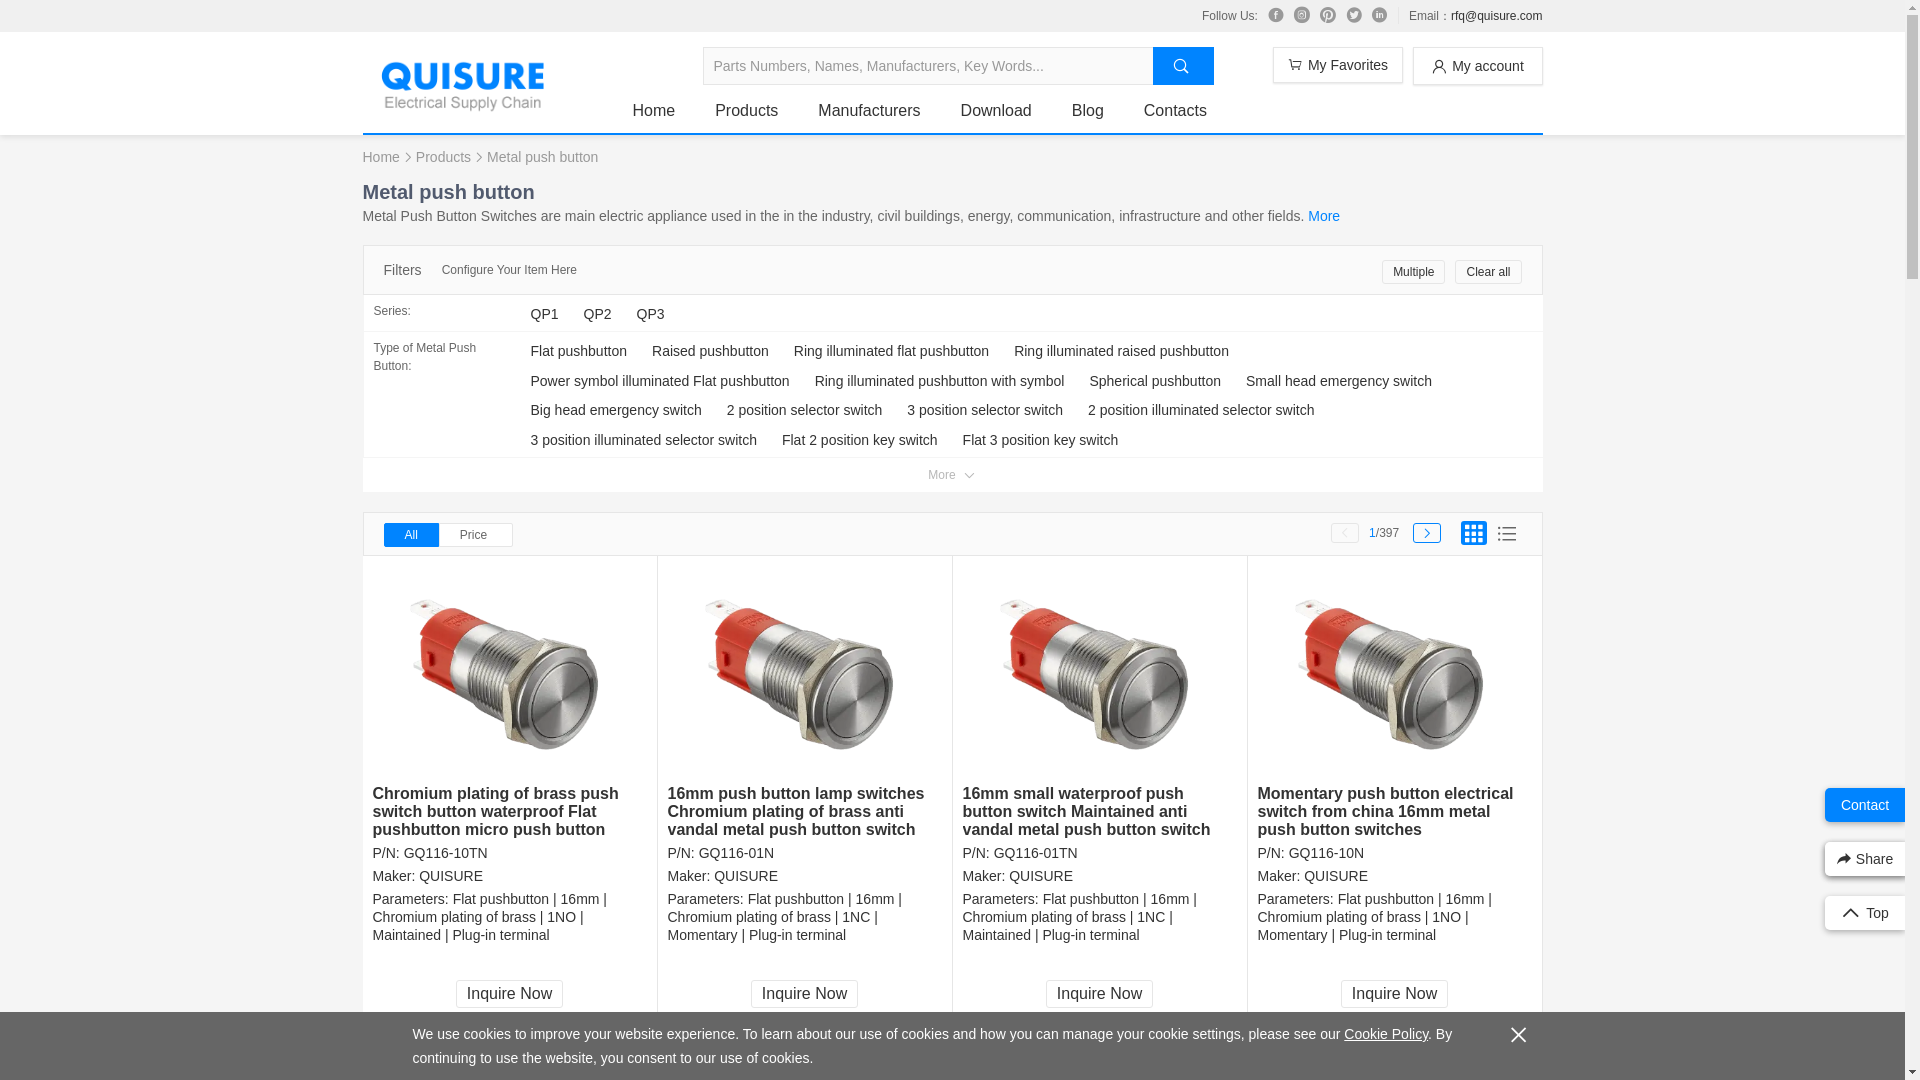  Describe the element at coordinates (1328, 15) in the screenshot. I see `pinterest` at that location.